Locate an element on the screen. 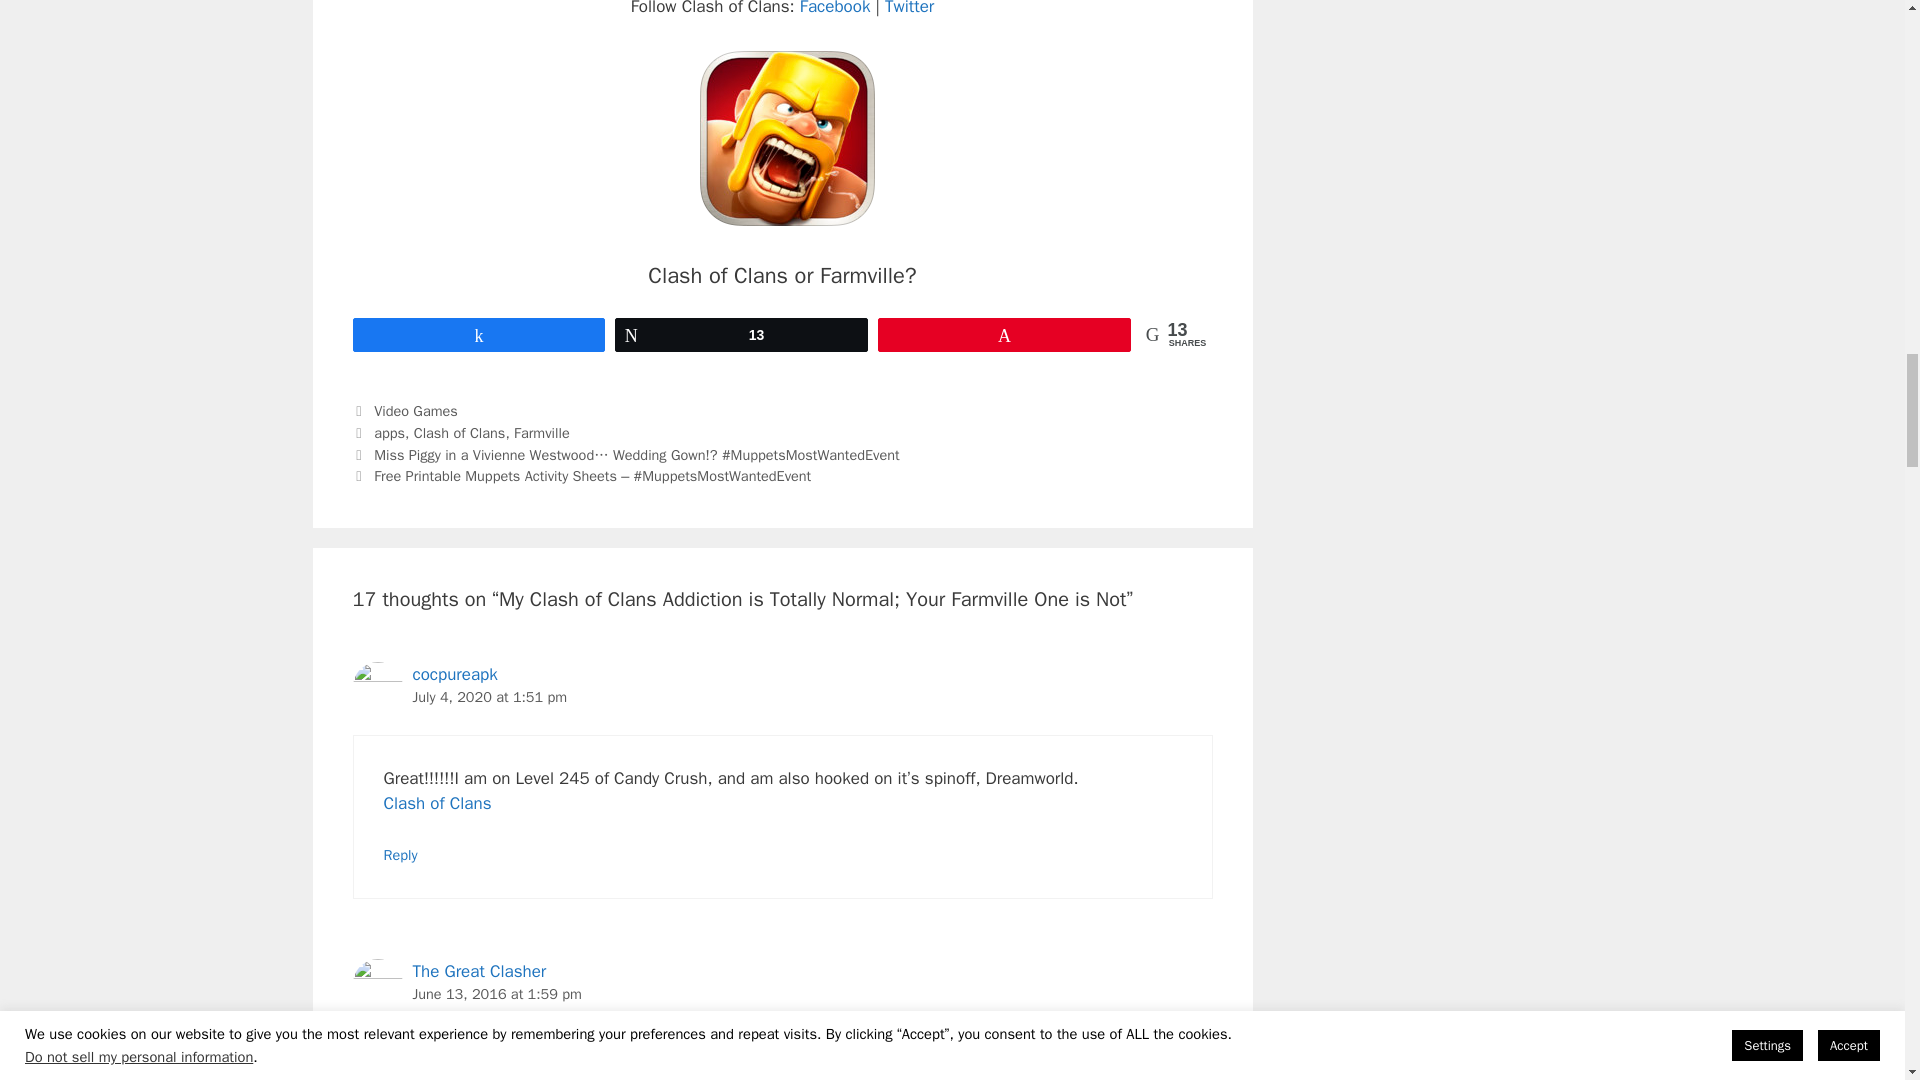 This screenshot has height=1080, width=1920. apps is located at coordinates (390, 432).